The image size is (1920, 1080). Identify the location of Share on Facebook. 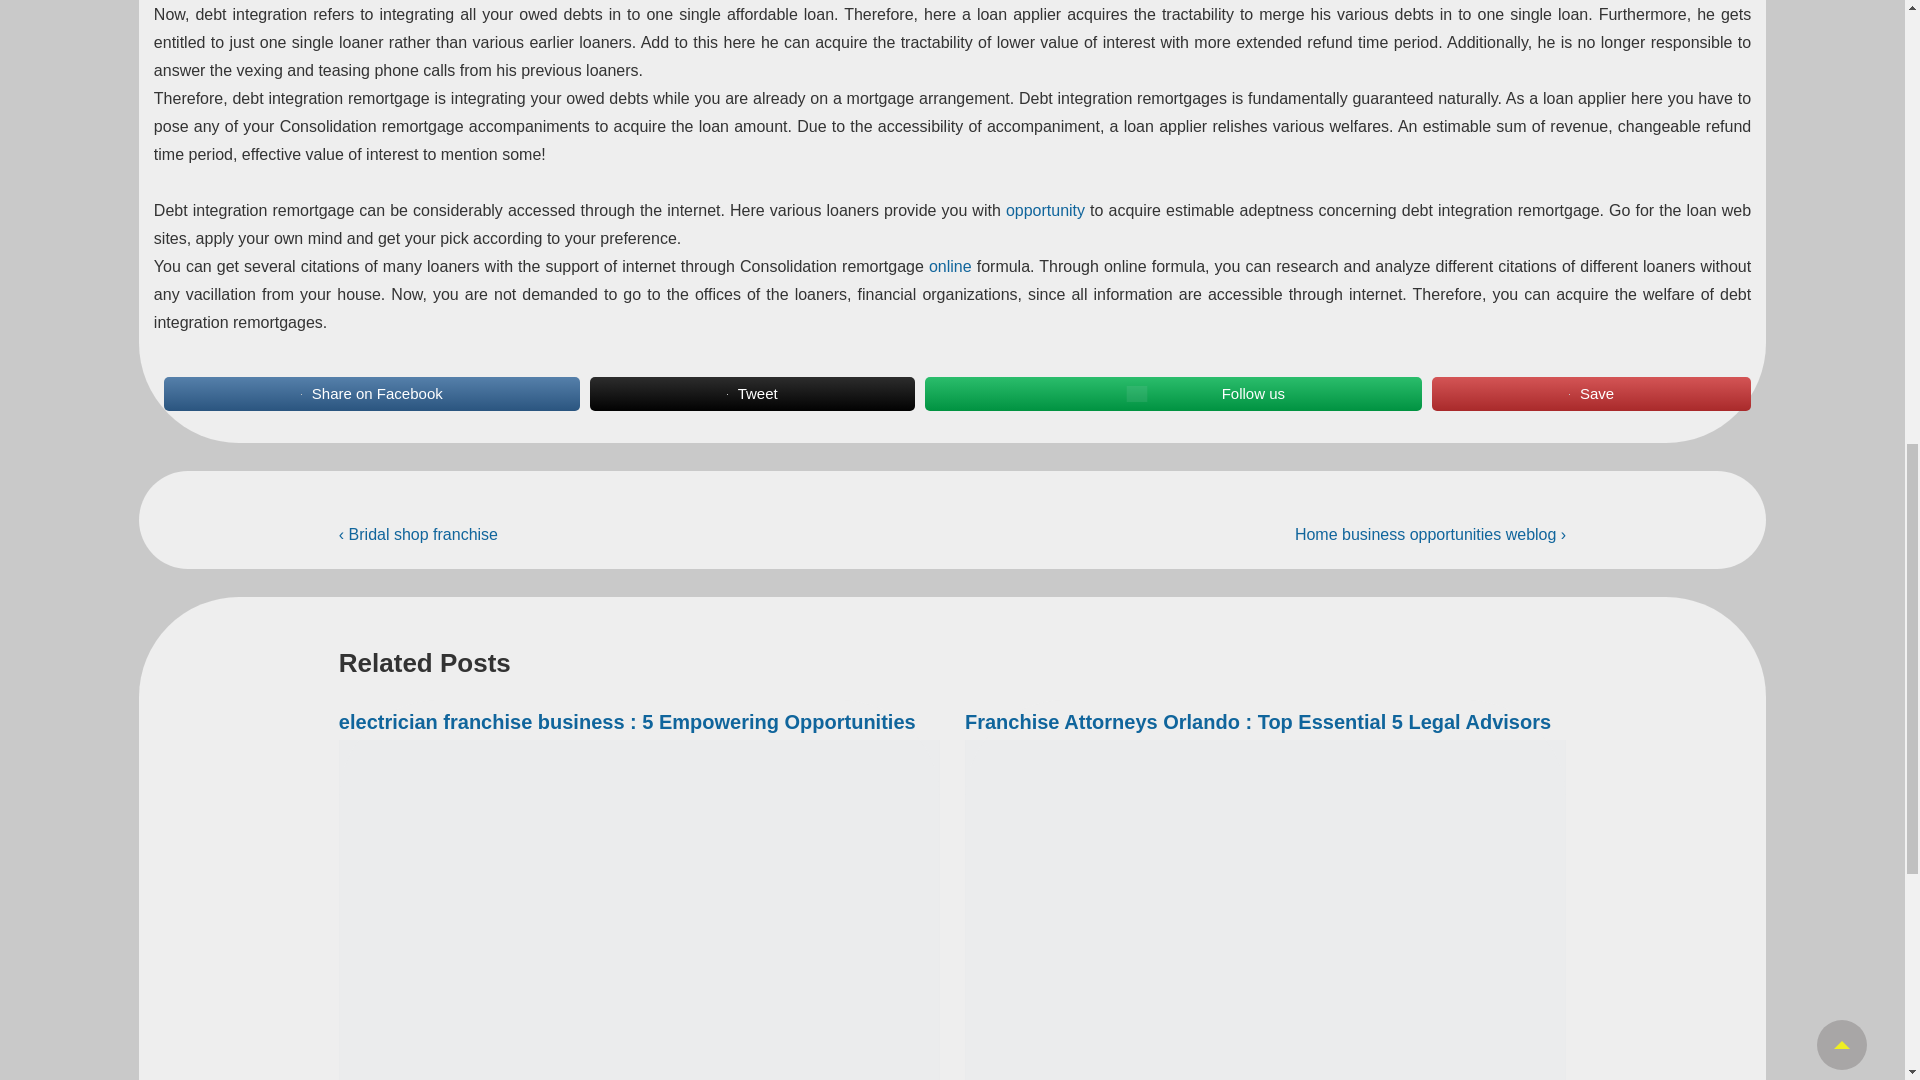
(371, 393).